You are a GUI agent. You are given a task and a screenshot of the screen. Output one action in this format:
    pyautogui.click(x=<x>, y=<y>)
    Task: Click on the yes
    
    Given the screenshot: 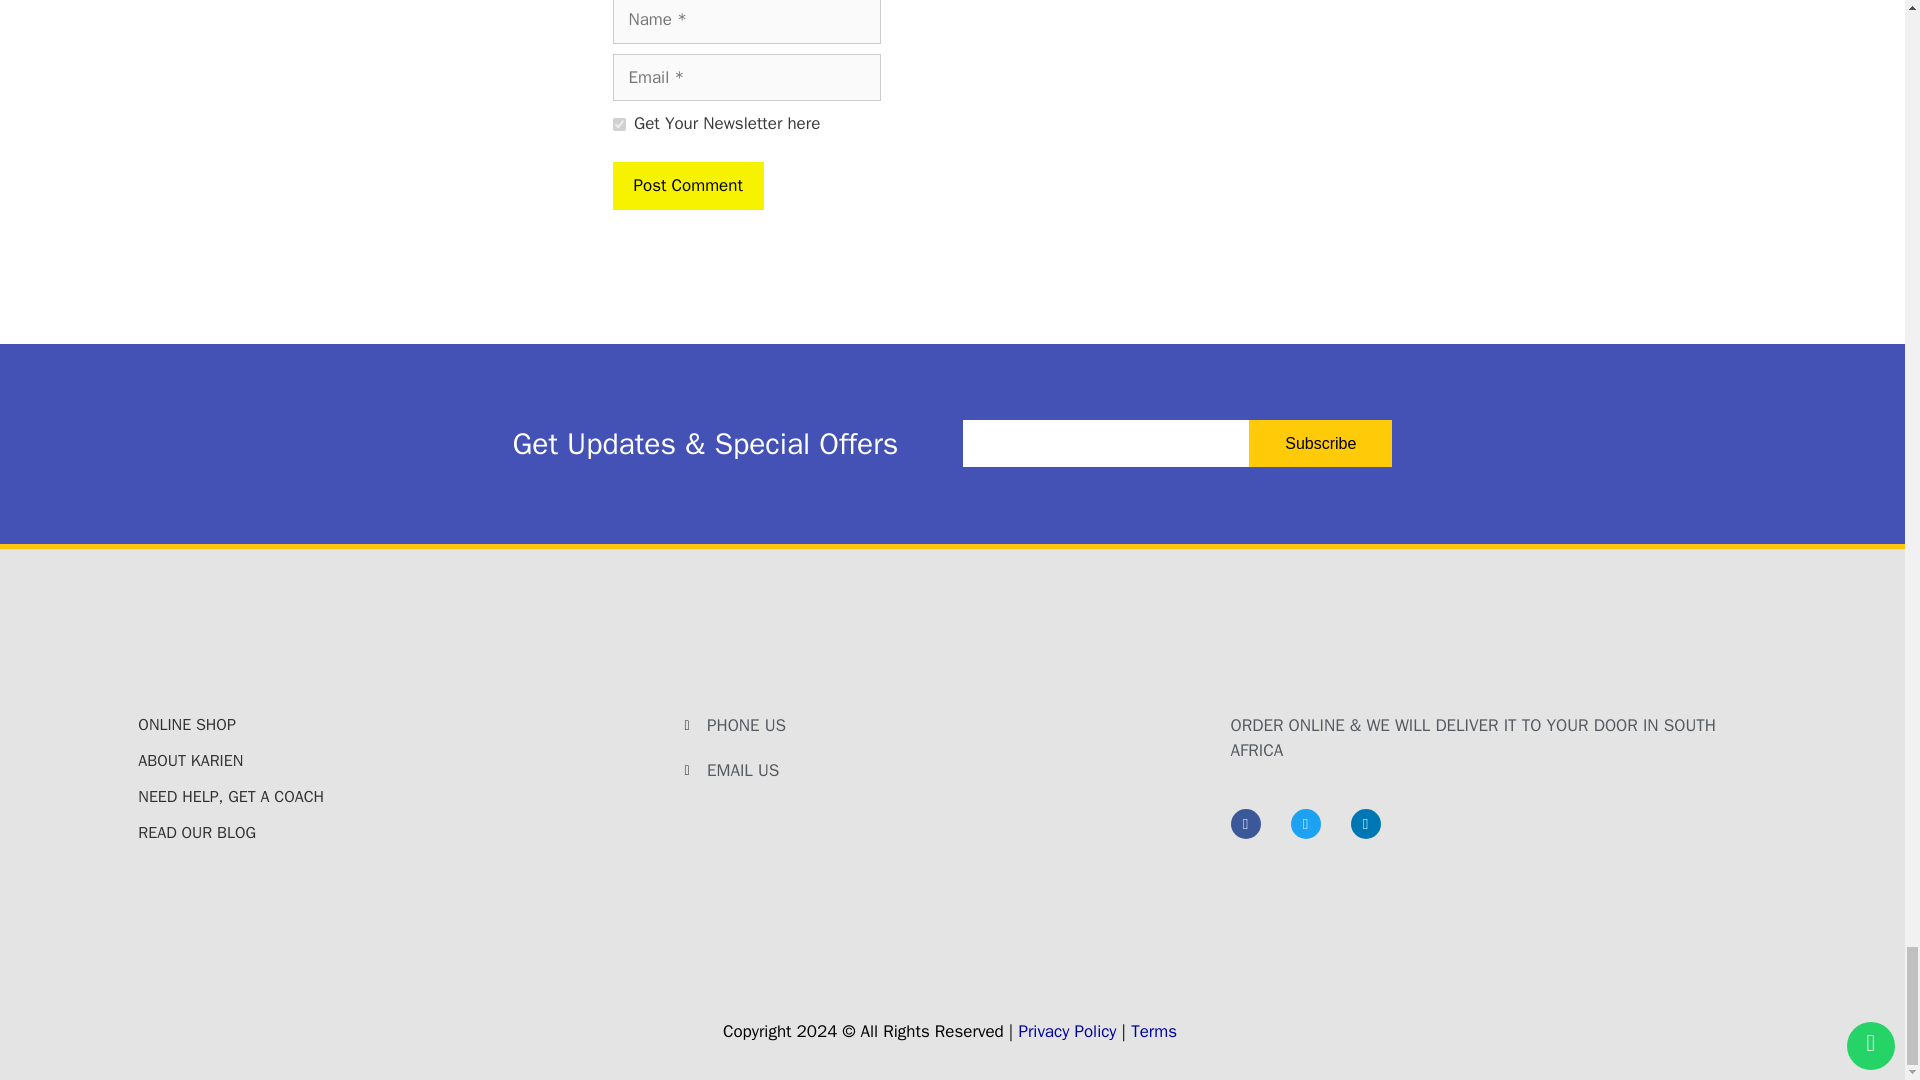 What is the action you would take?
    pyautogui.click(x=618, y=124)
    